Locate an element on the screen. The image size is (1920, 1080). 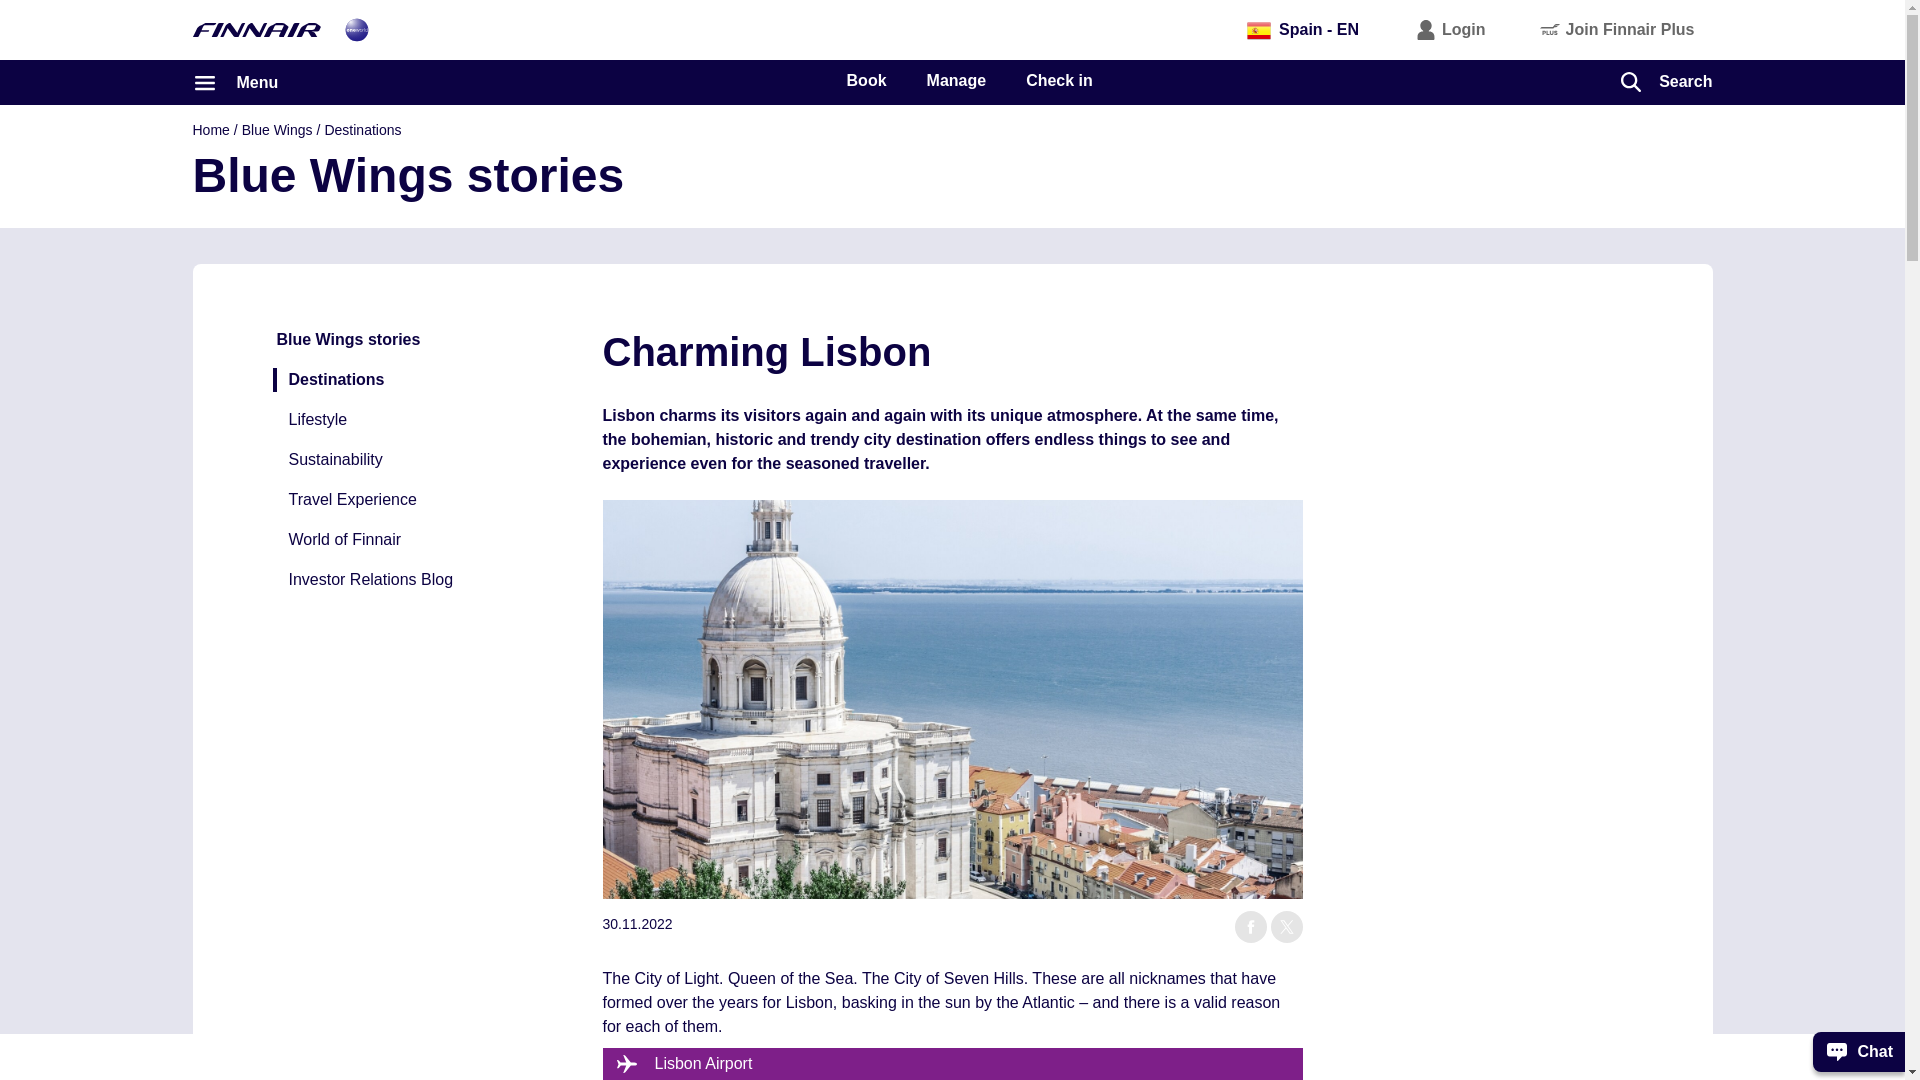
Check in is located at coordinates (1058, 80).